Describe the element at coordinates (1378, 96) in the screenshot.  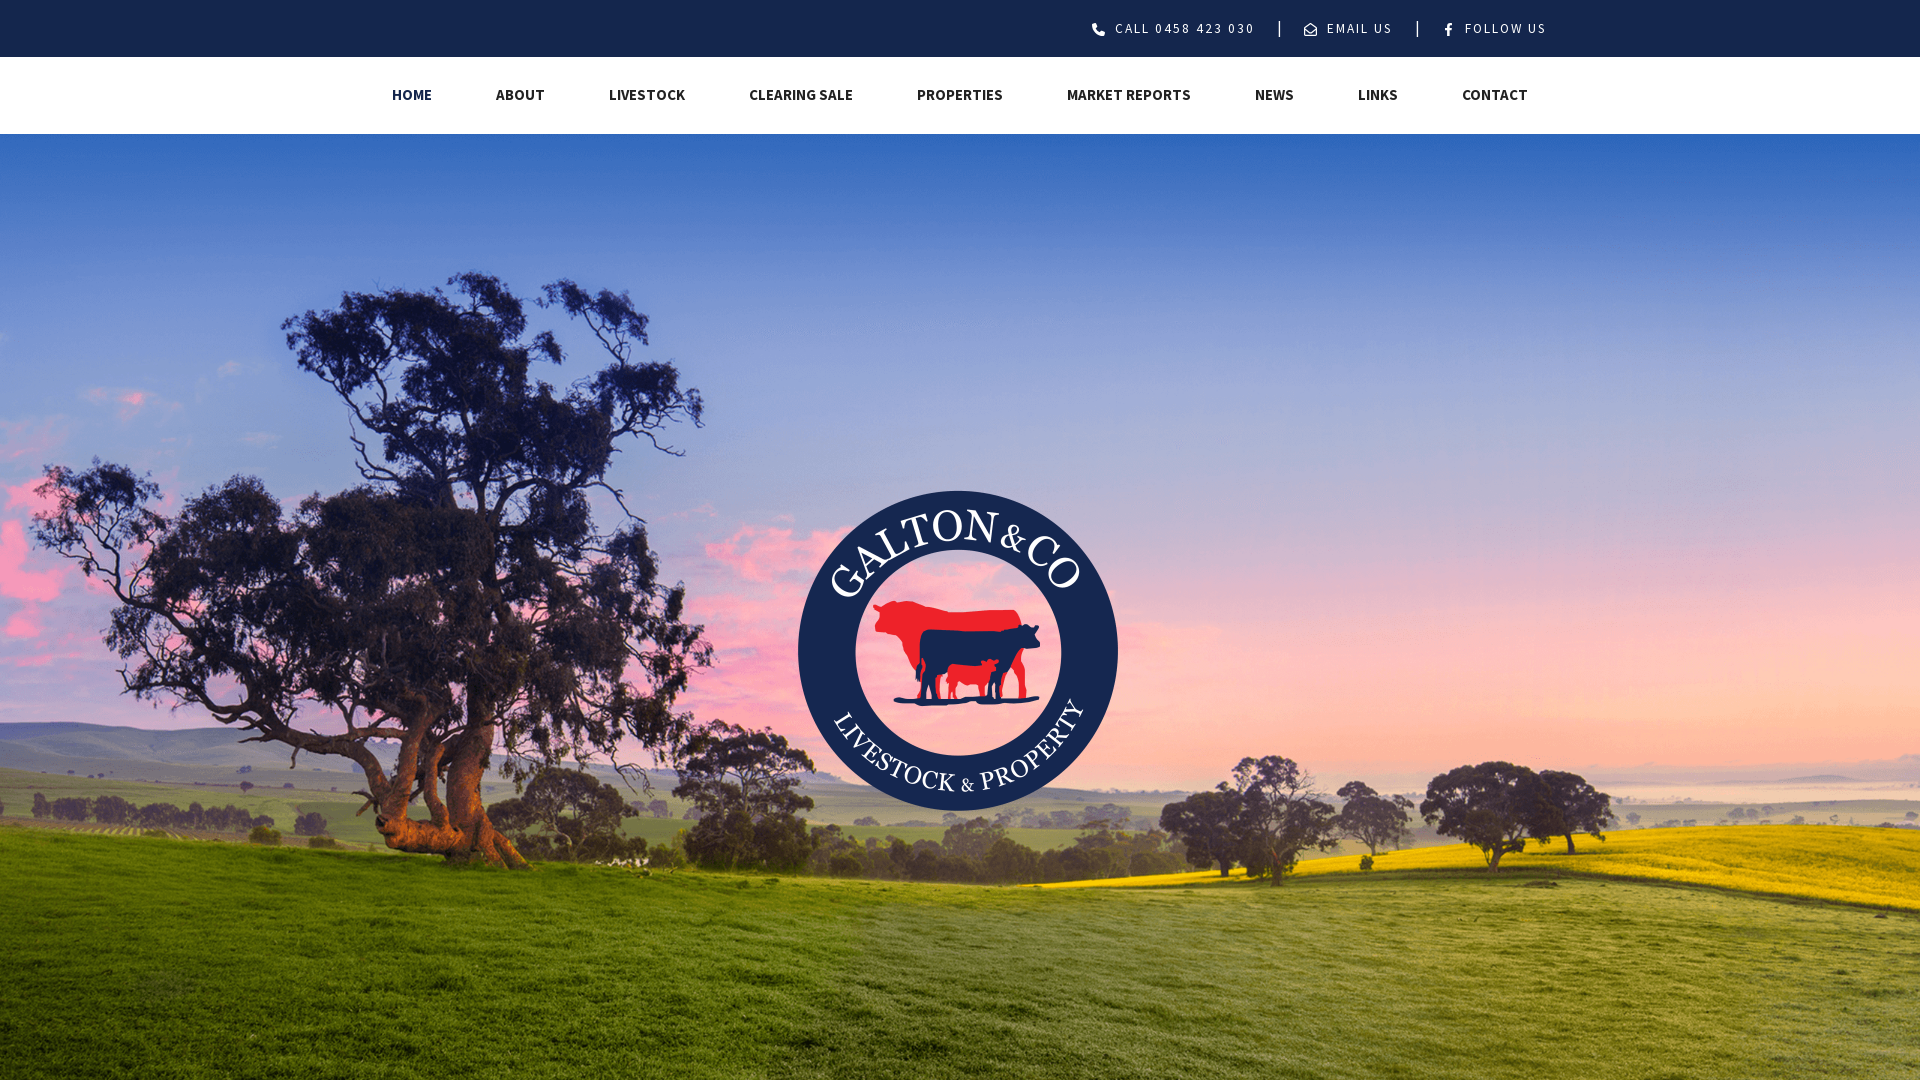
I see `LINKS` at that location.